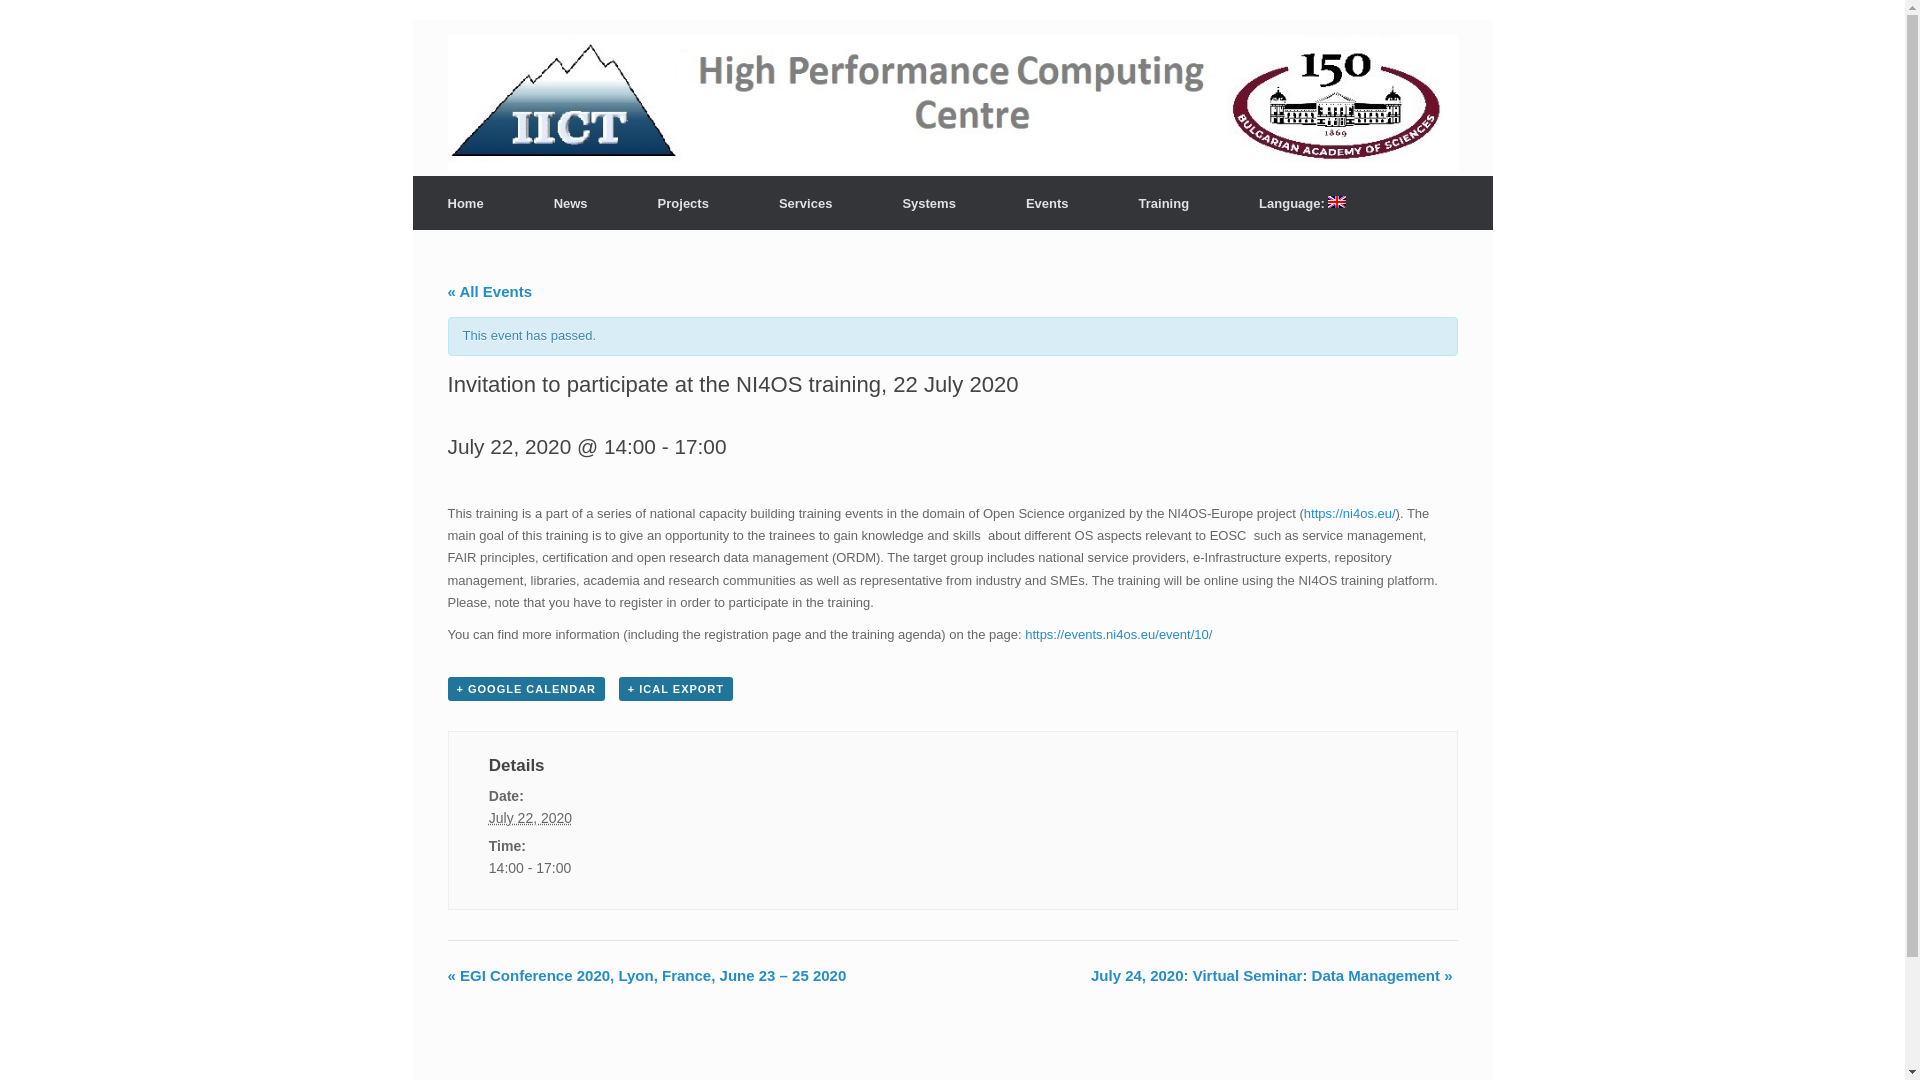  Describe the element at coordinates (928, 204) in the screenshot. I see `Systems` at that location.